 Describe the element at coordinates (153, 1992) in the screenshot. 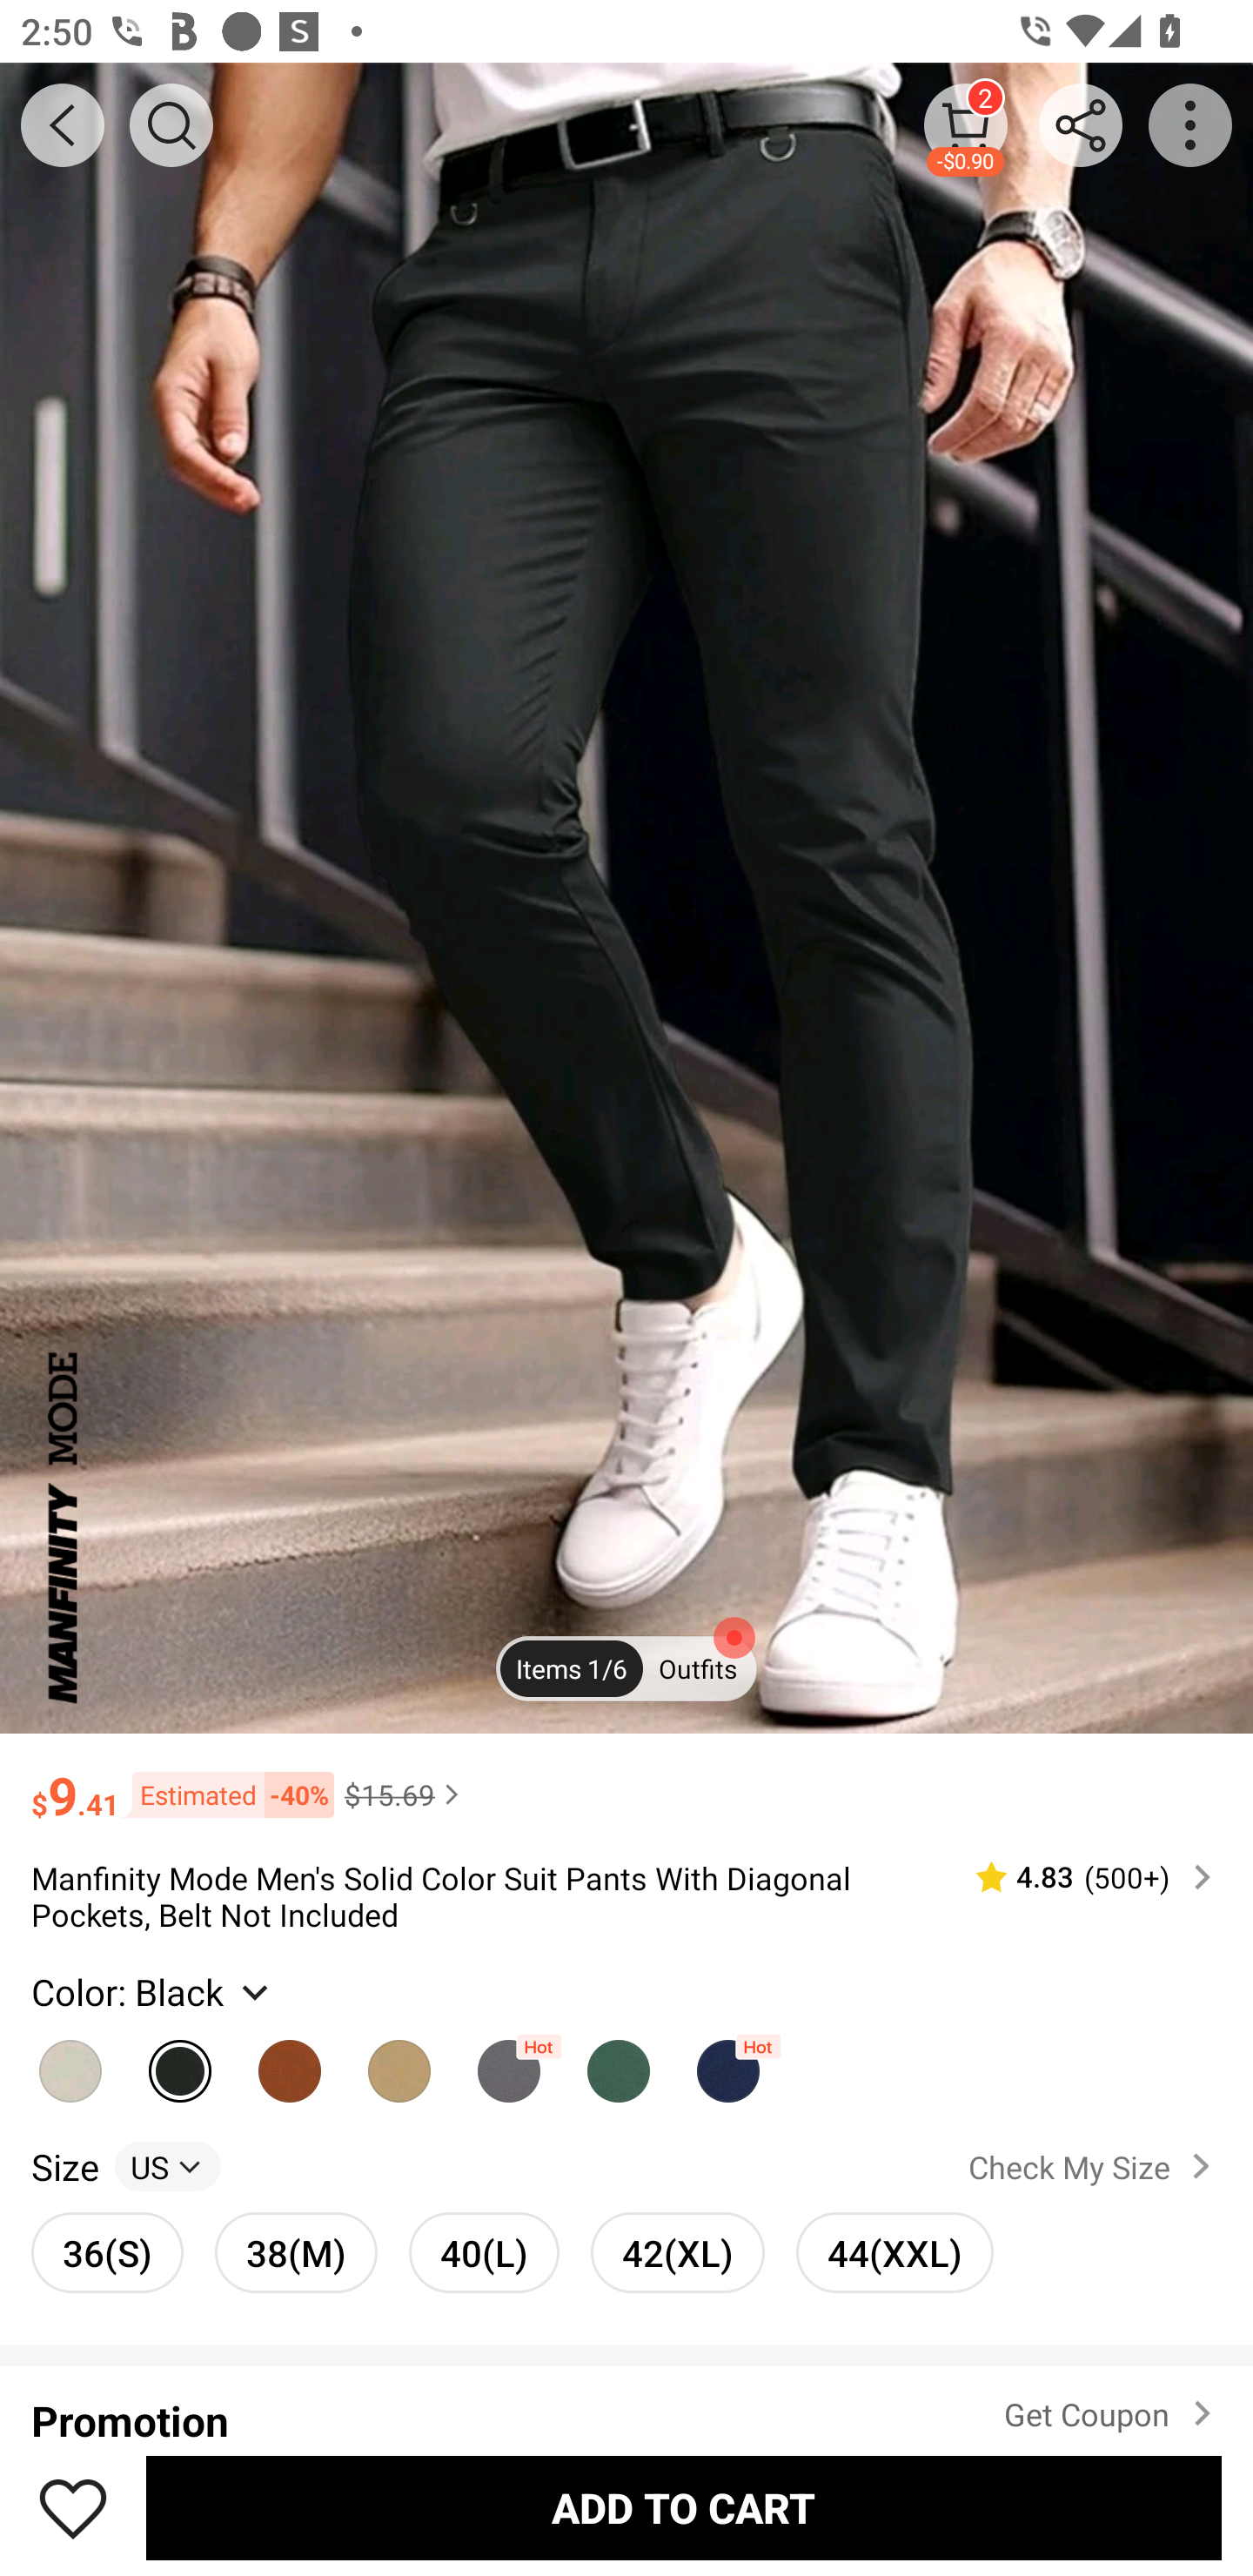

I see `Color: Black` at that location.